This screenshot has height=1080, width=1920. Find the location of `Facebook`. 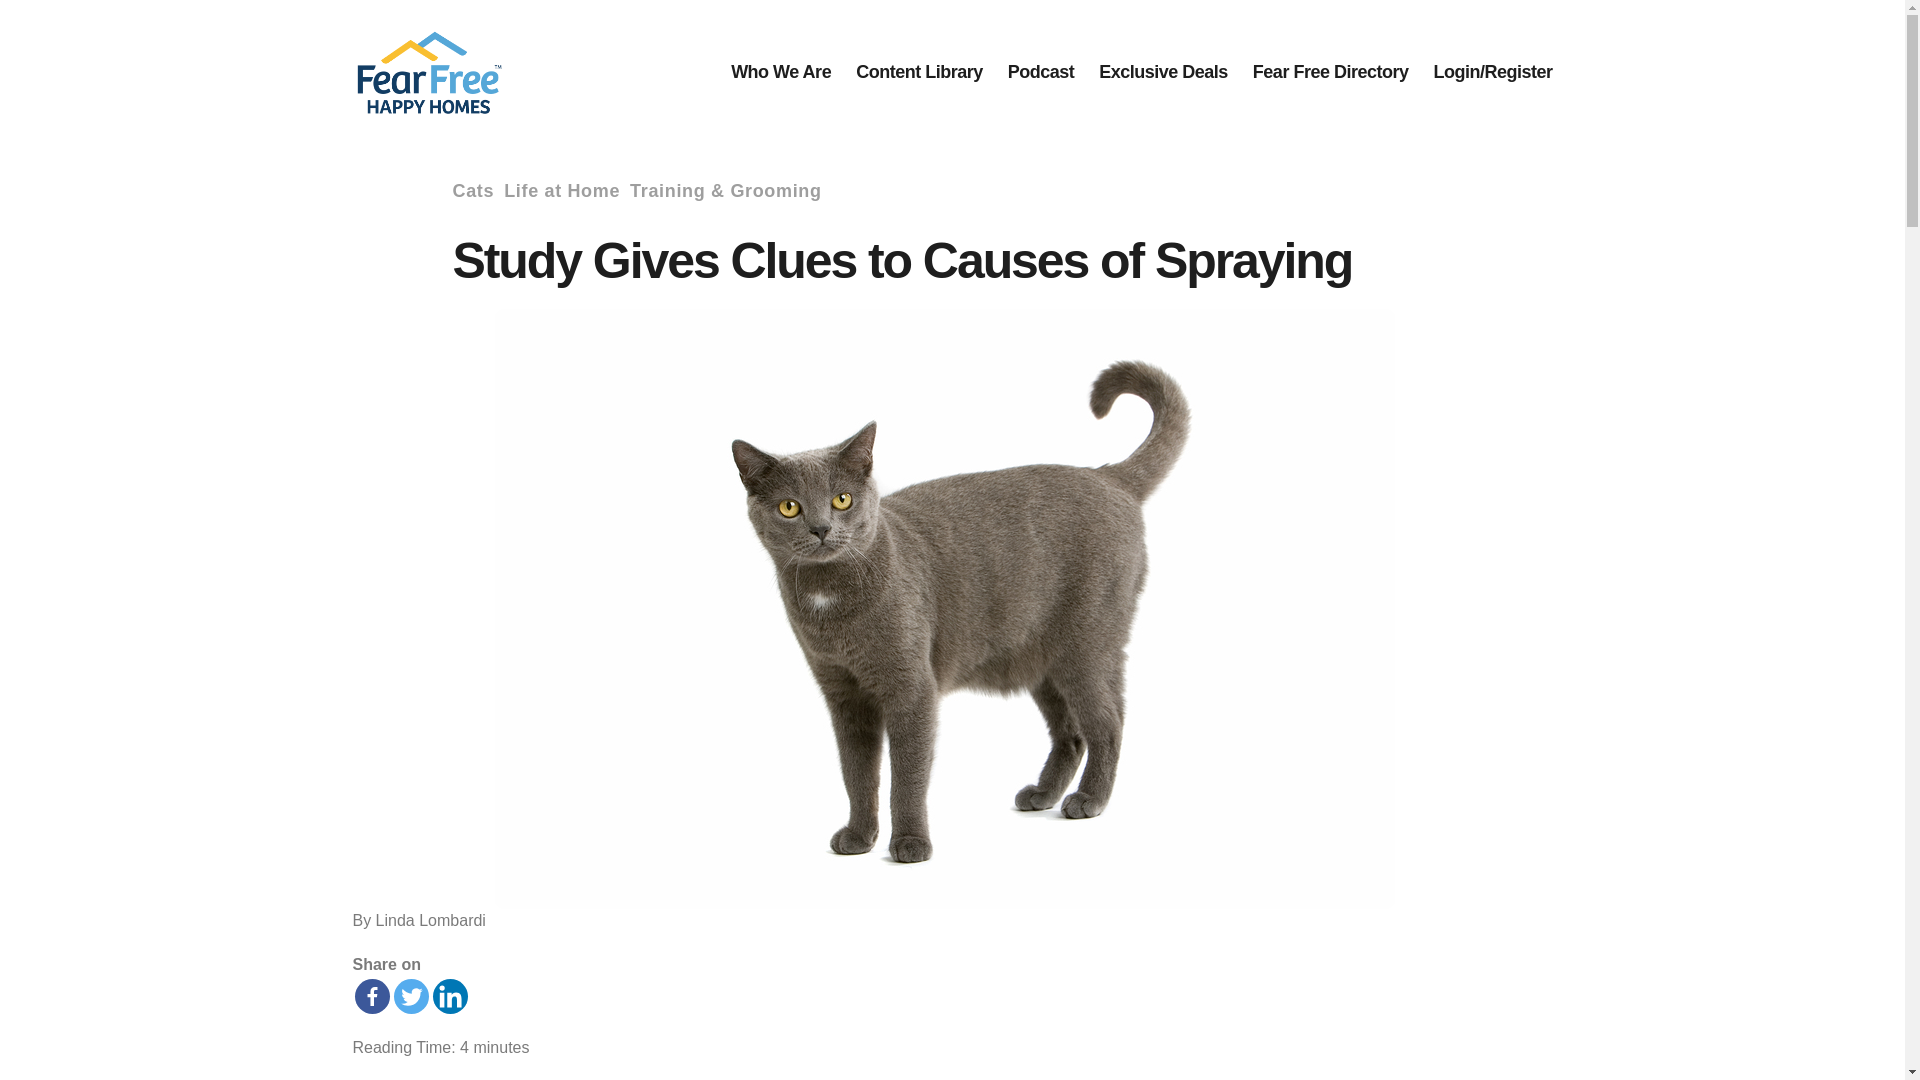

Facebook is located at coordinates (371, 996).